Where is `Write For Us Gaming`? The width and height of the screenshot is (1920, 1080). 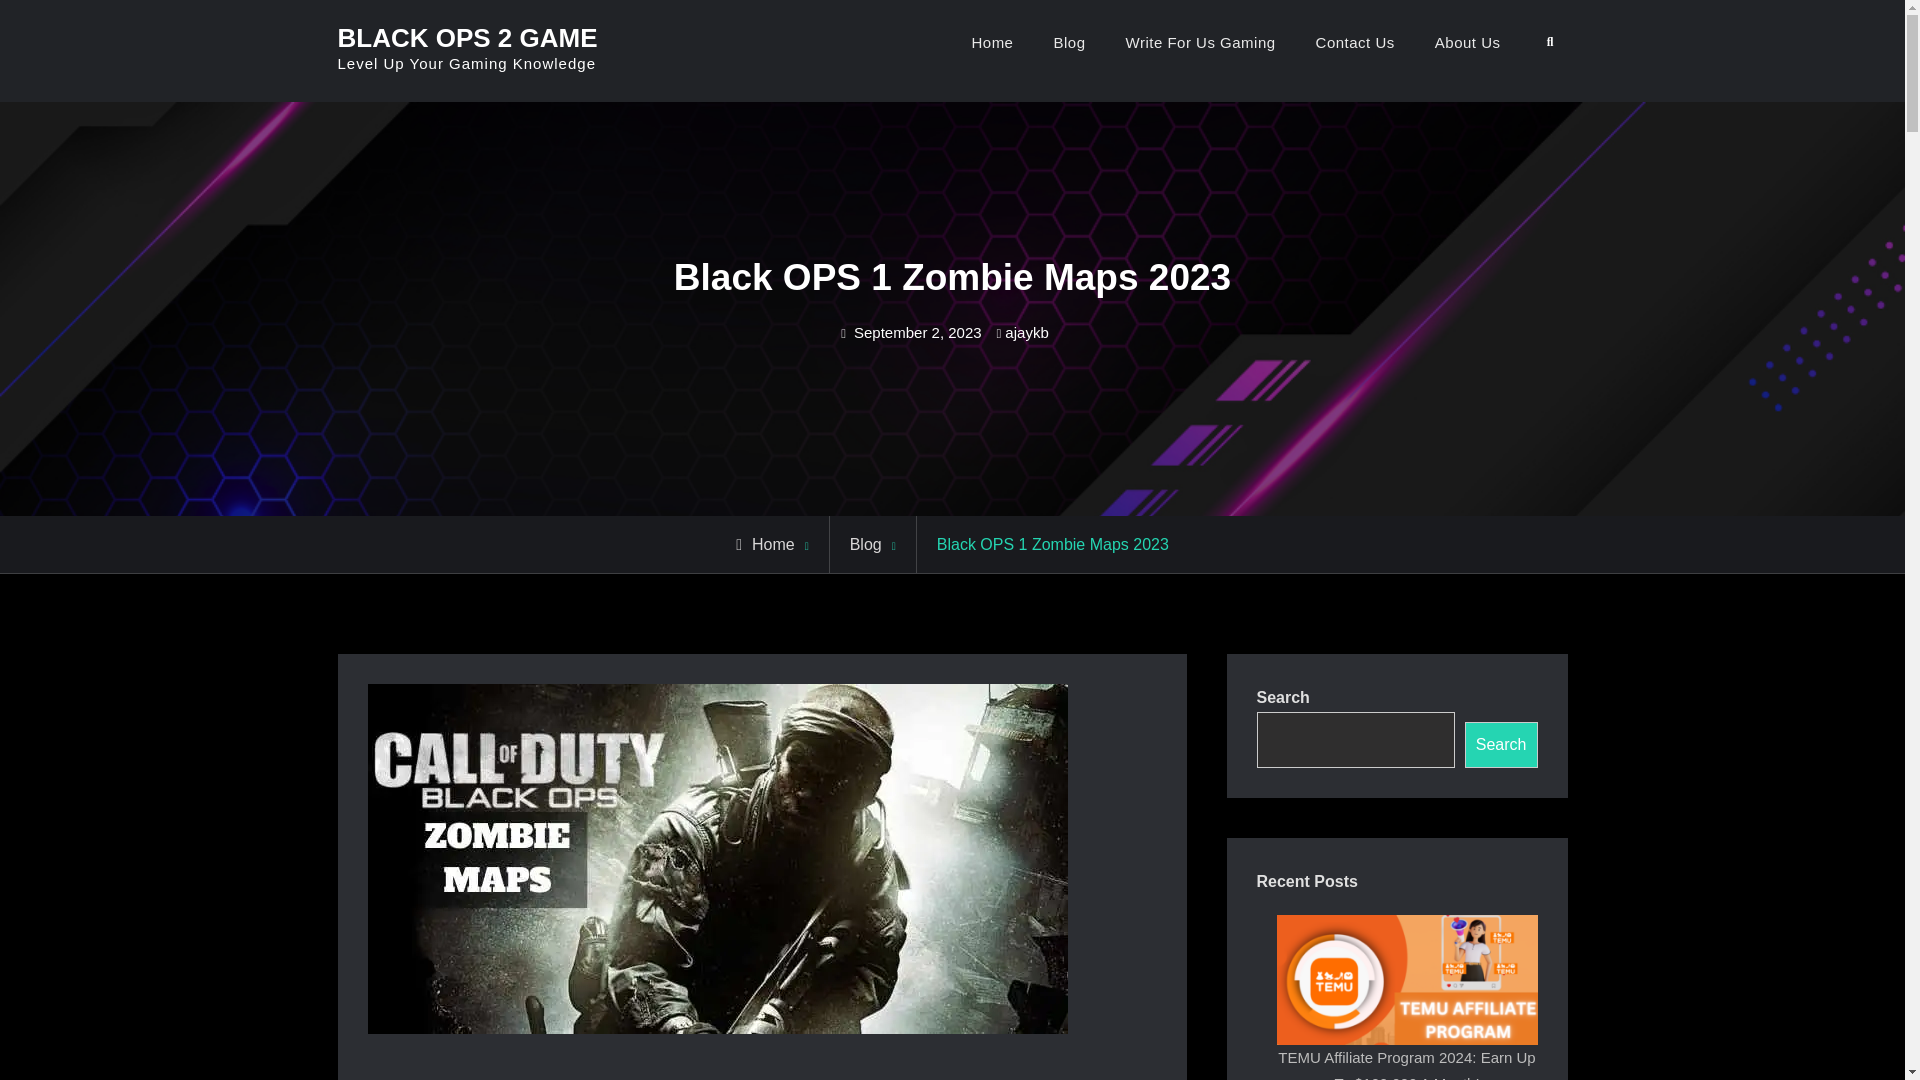
Write For Us Gaming is located at coordinates (1200, 42).